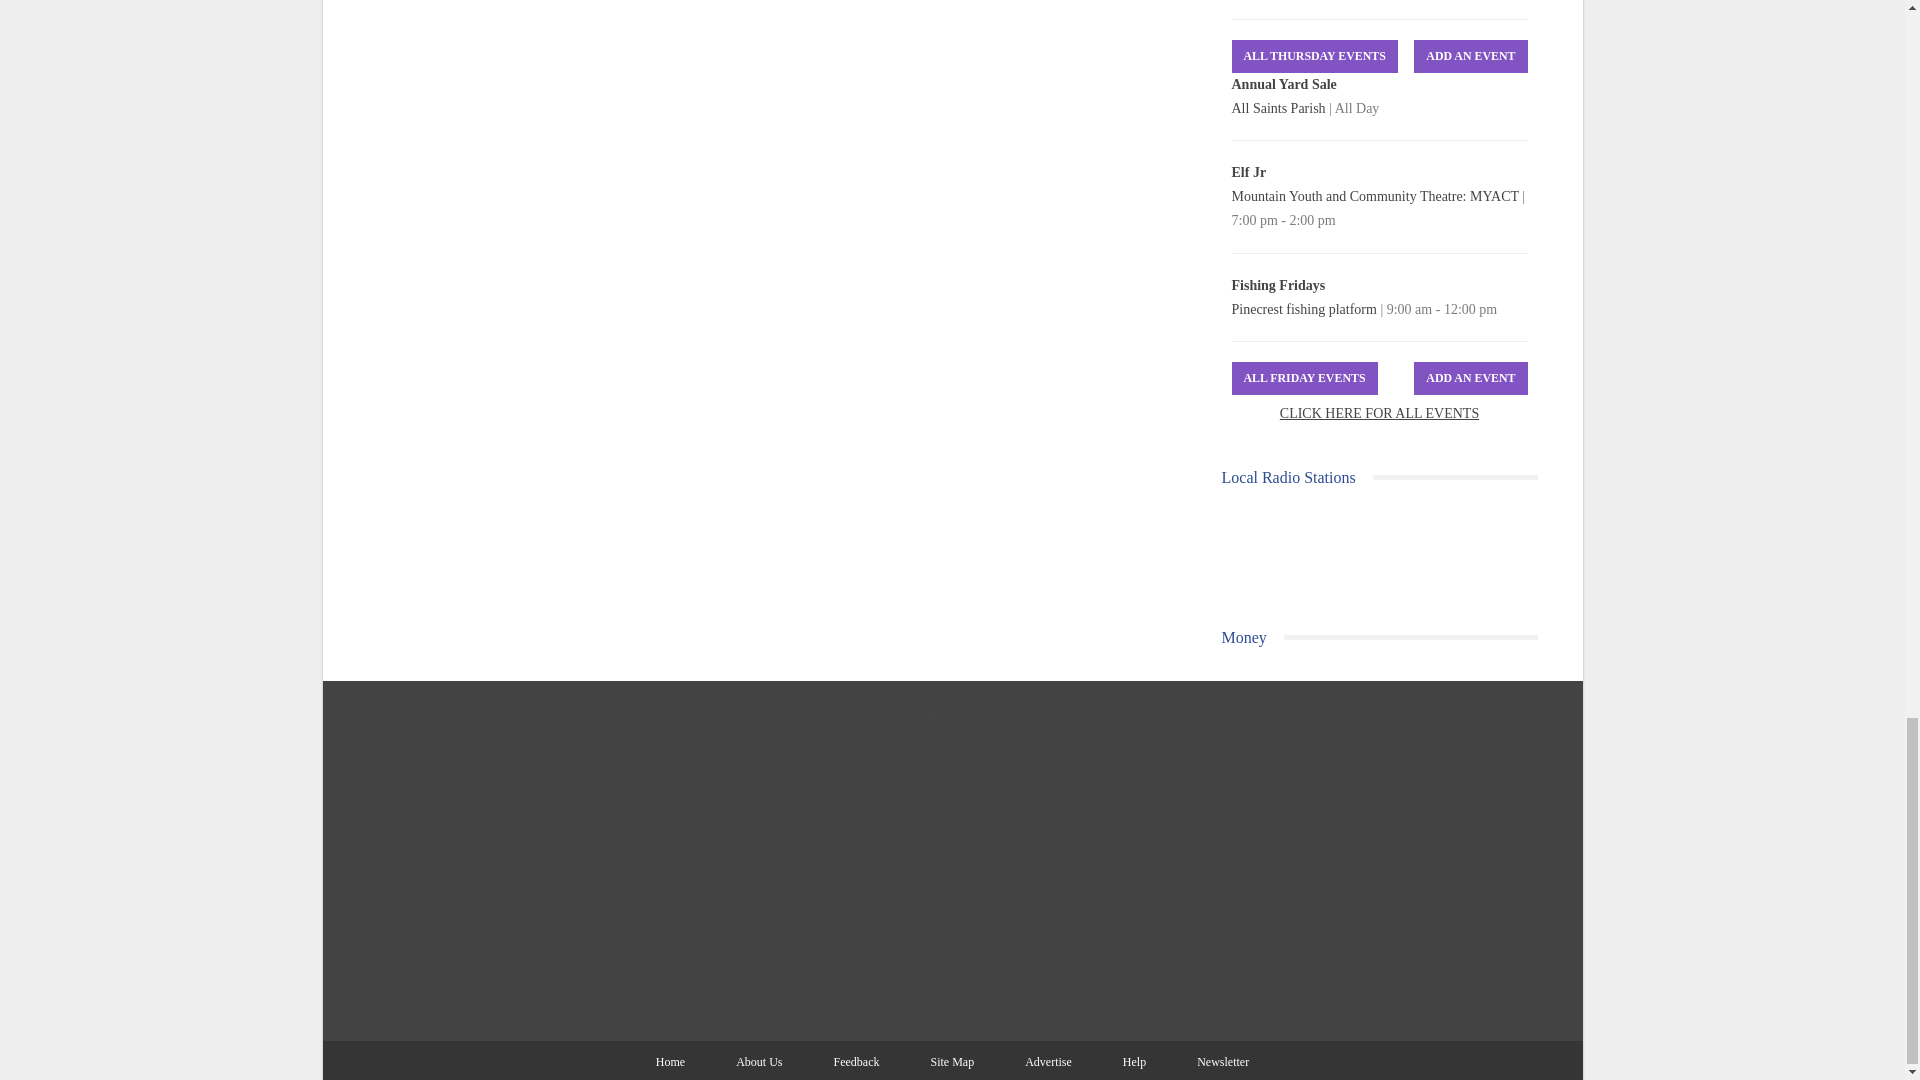 This screenshot has width=1920, height=1080. What do you see at coordinates (1470, 56) in the screenshot?
I see `Add An Event` at bounding box center [1470, 56].